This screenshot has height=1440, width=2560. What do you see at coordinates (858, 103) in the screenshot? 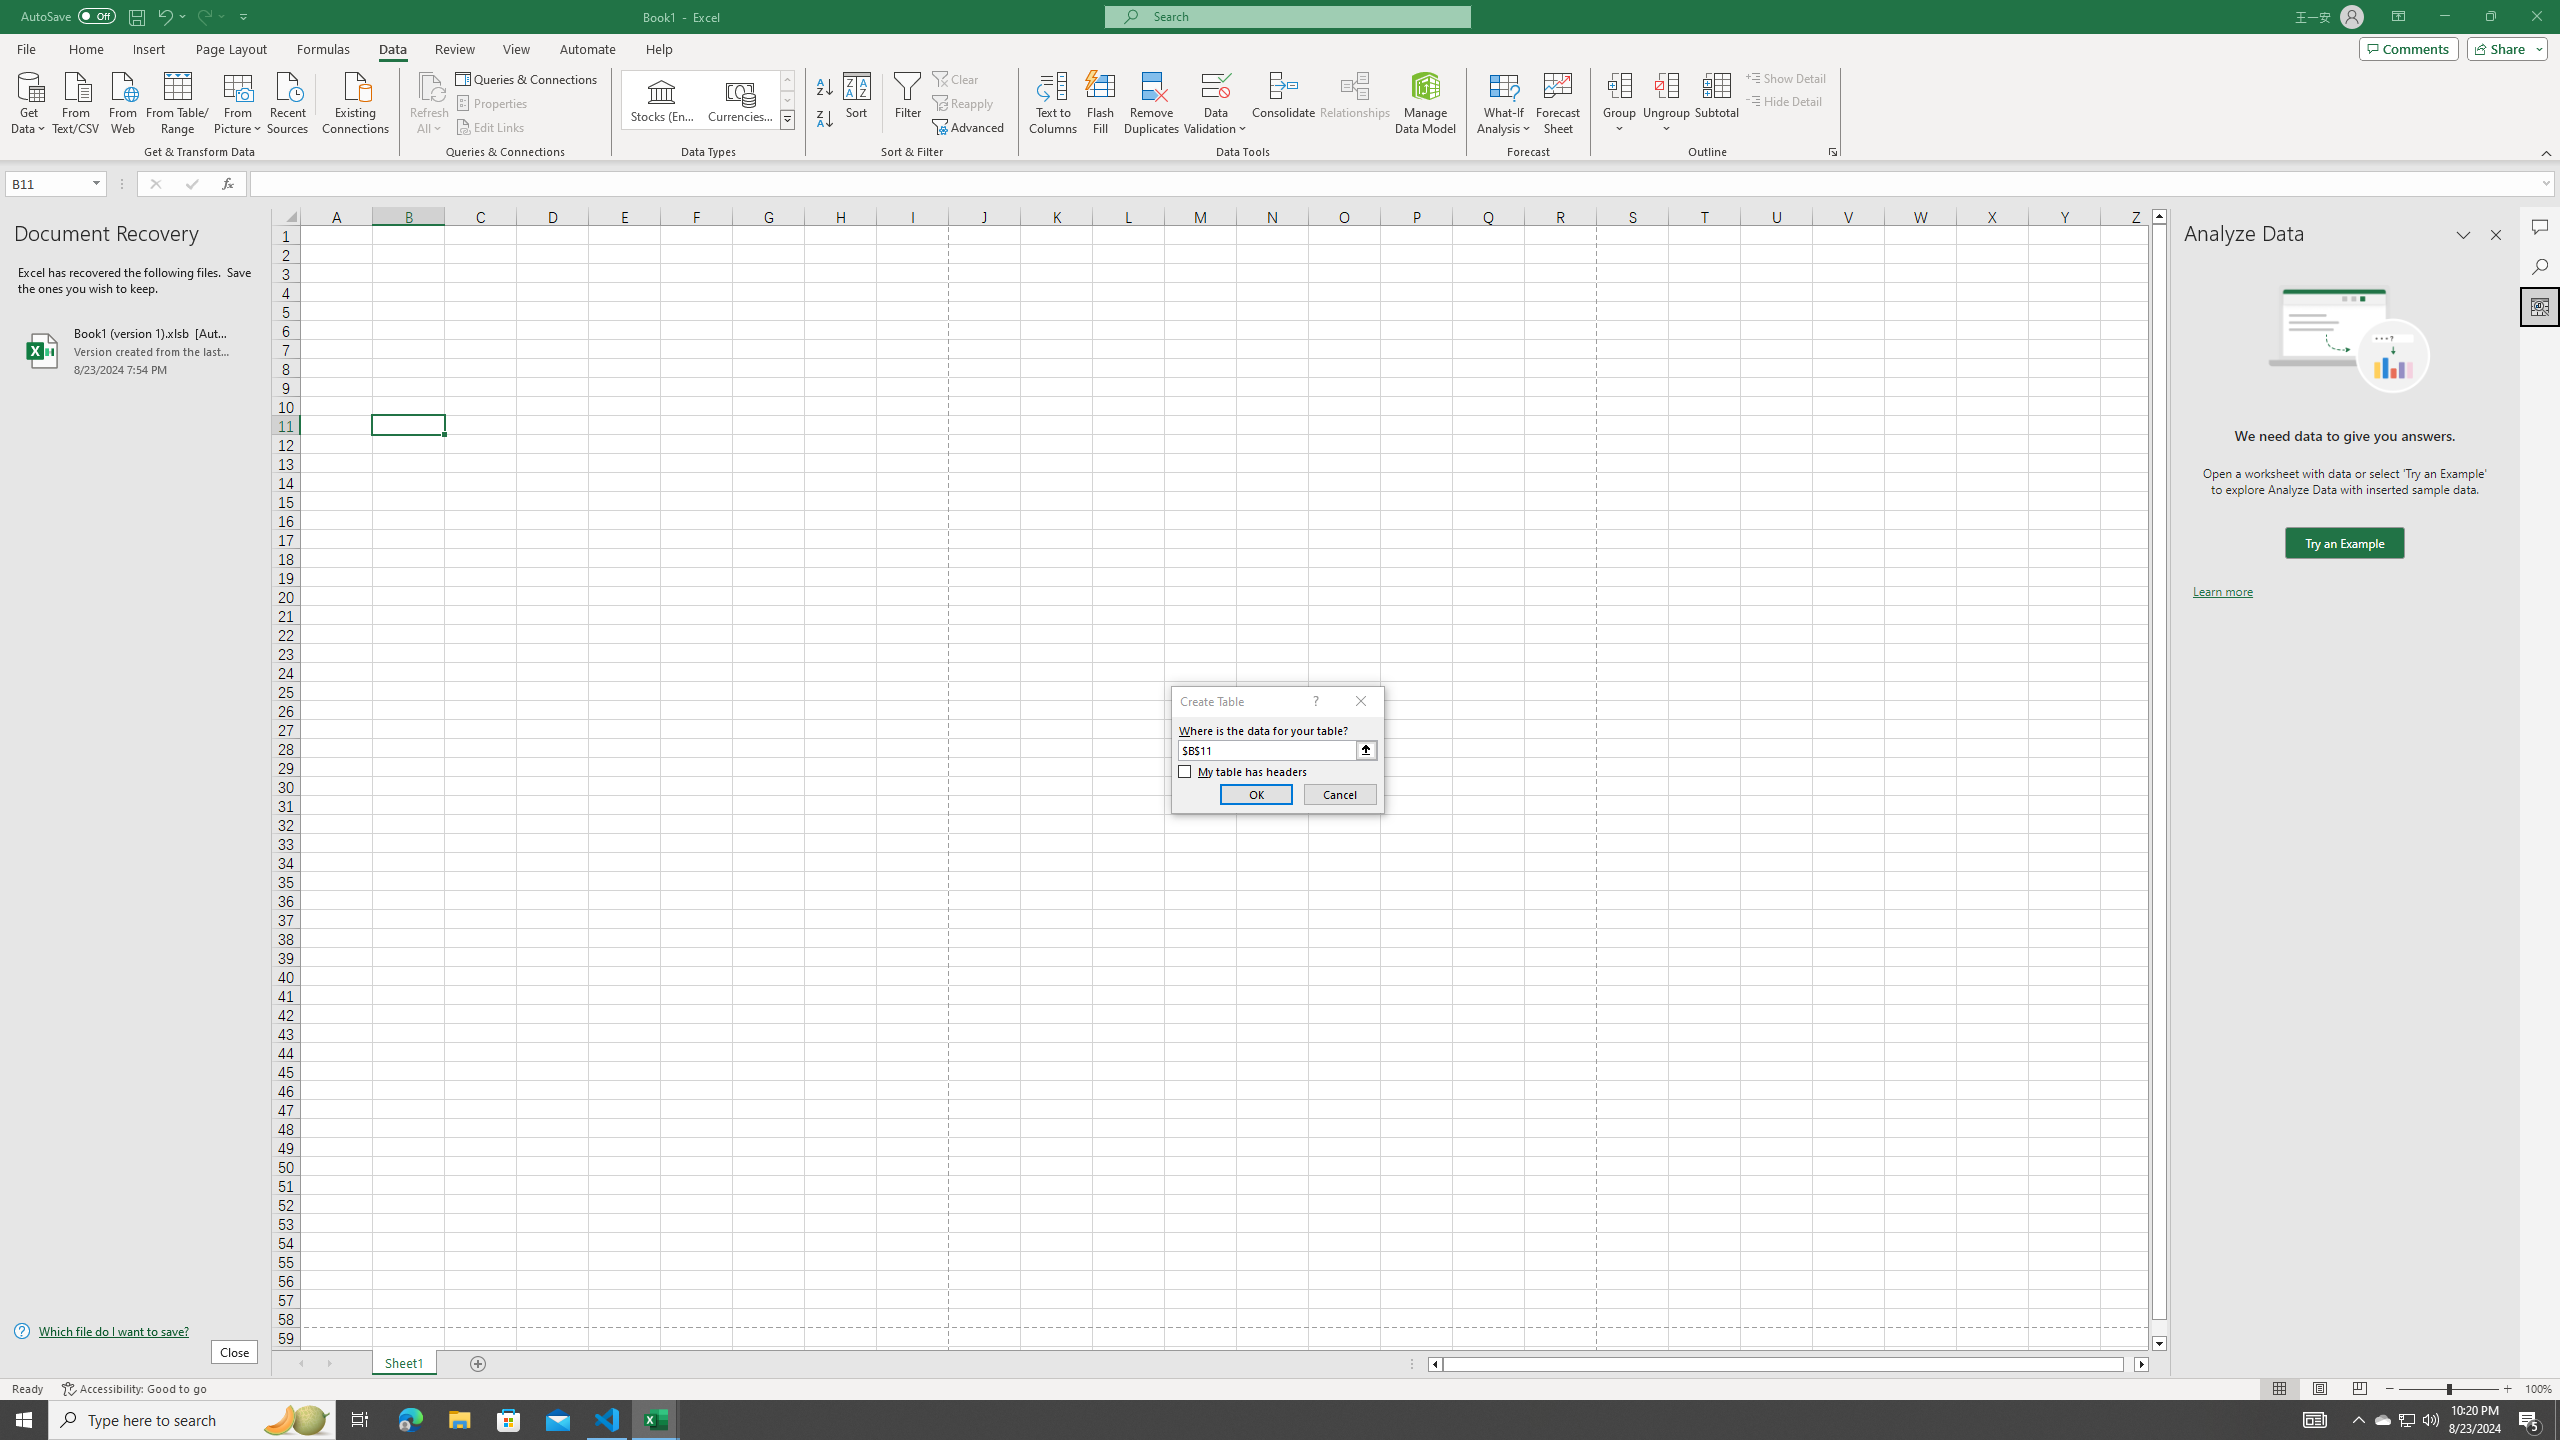
I see `Sort...` at bounding box center [858, 103].